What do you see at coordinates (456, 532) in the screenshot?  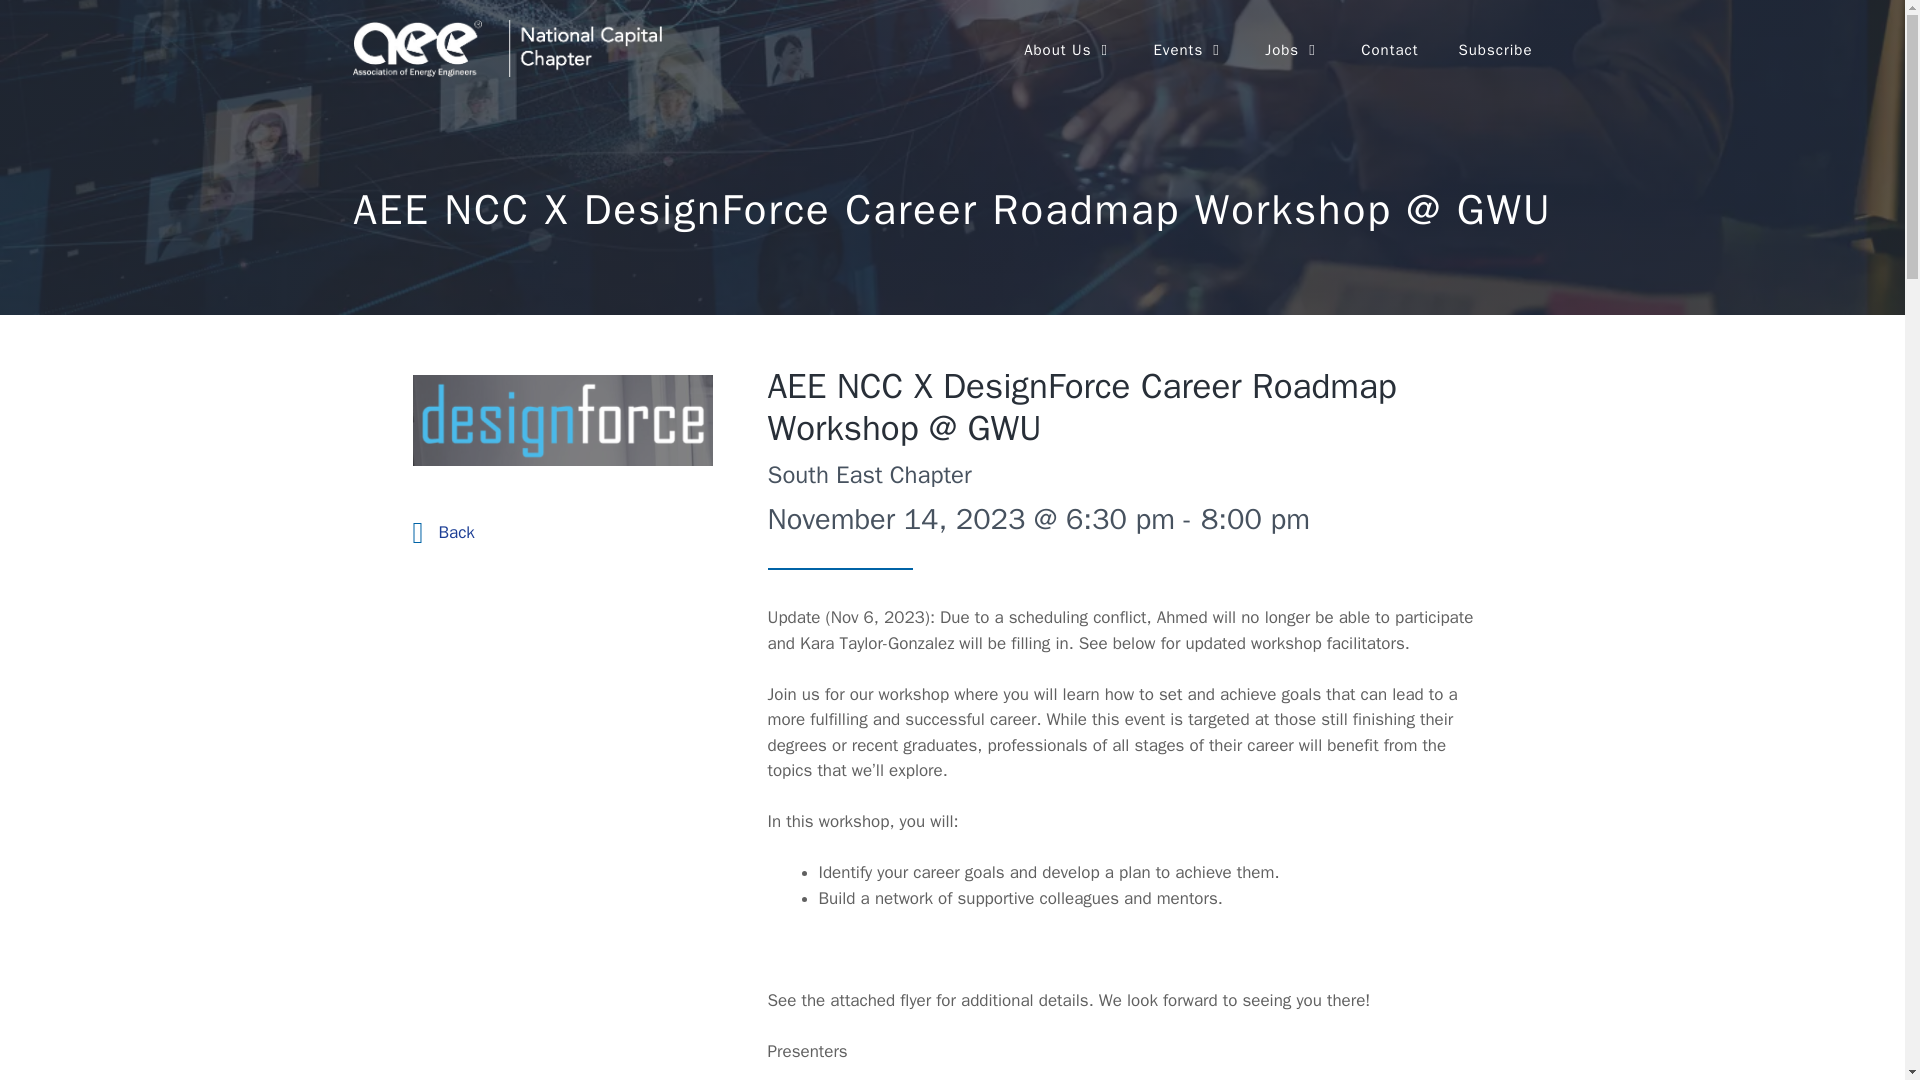 I see `Back` at bounding box center [456, 532].